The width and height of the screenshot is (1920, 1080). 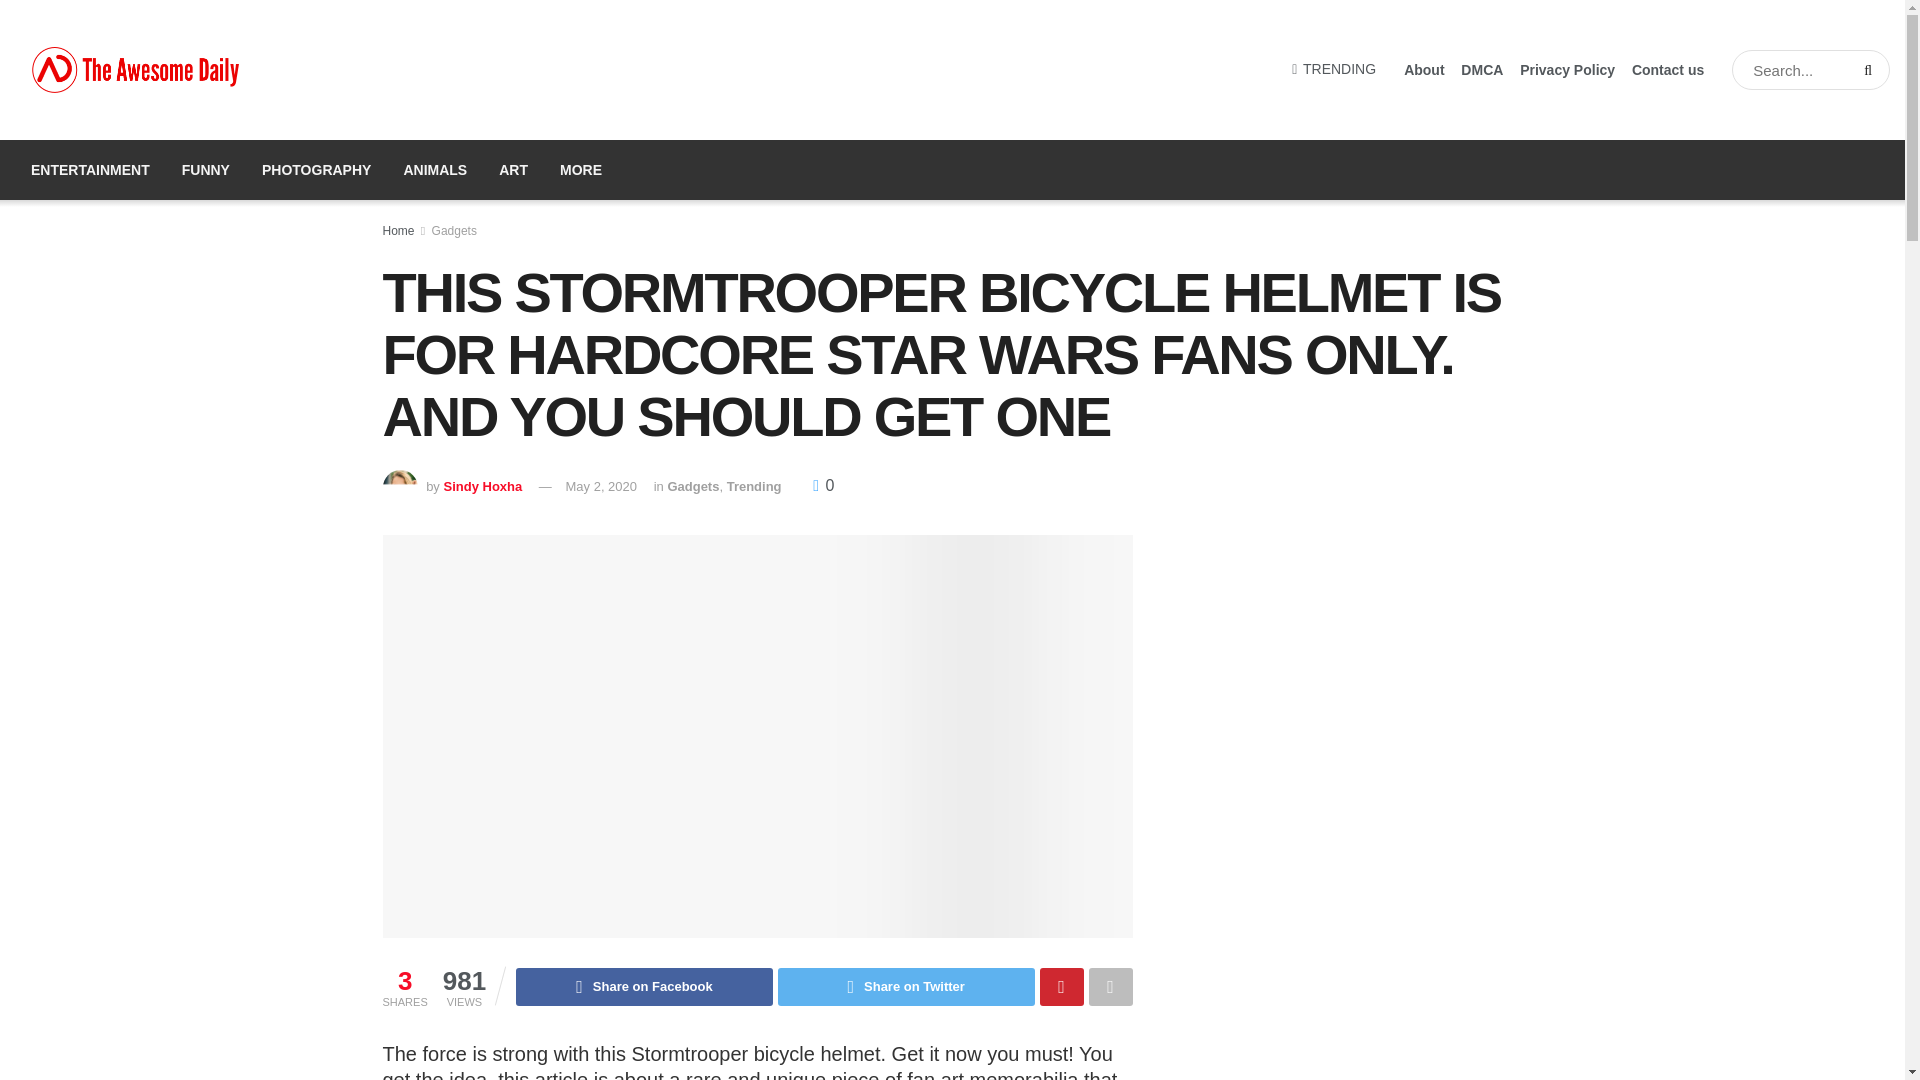 I want to click on Privacy Policy, so click(x=1567, y=70).